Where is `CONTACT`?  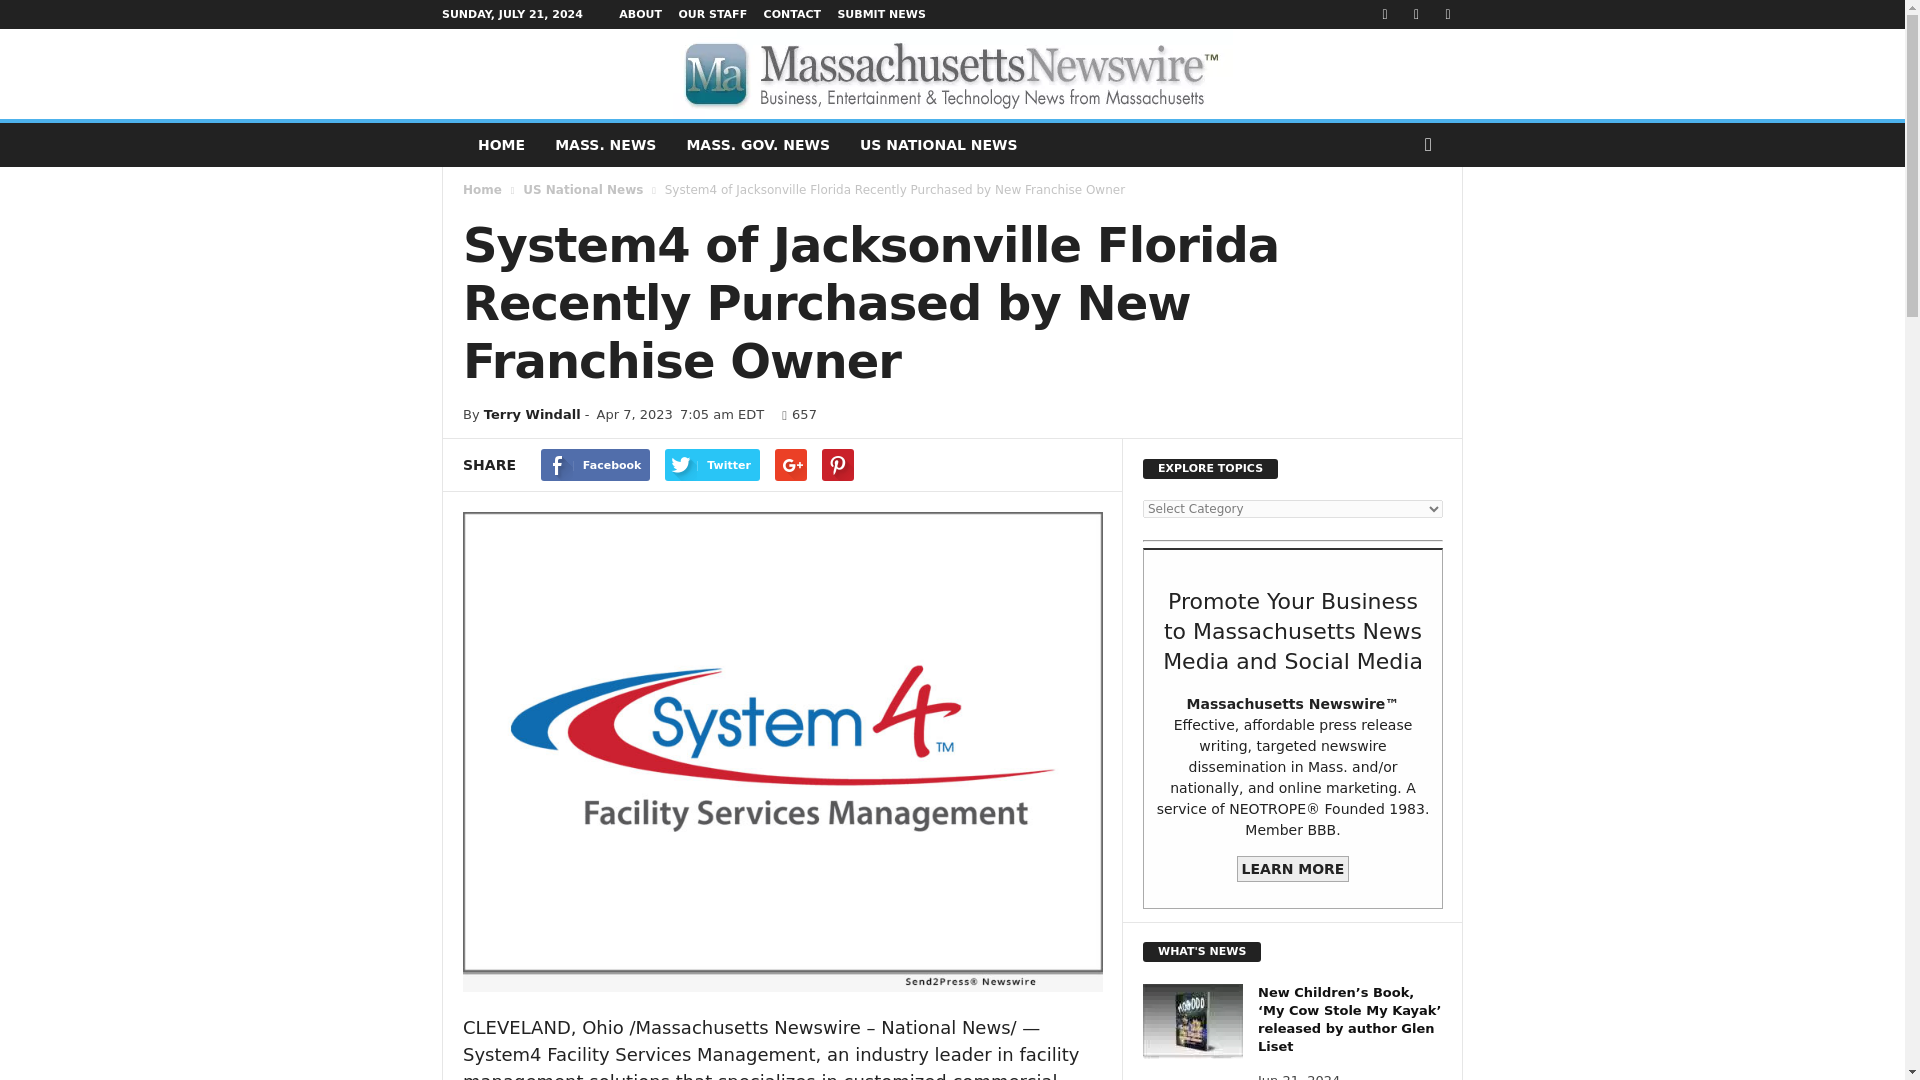
CONTACT is located at coordinates (792, 14).